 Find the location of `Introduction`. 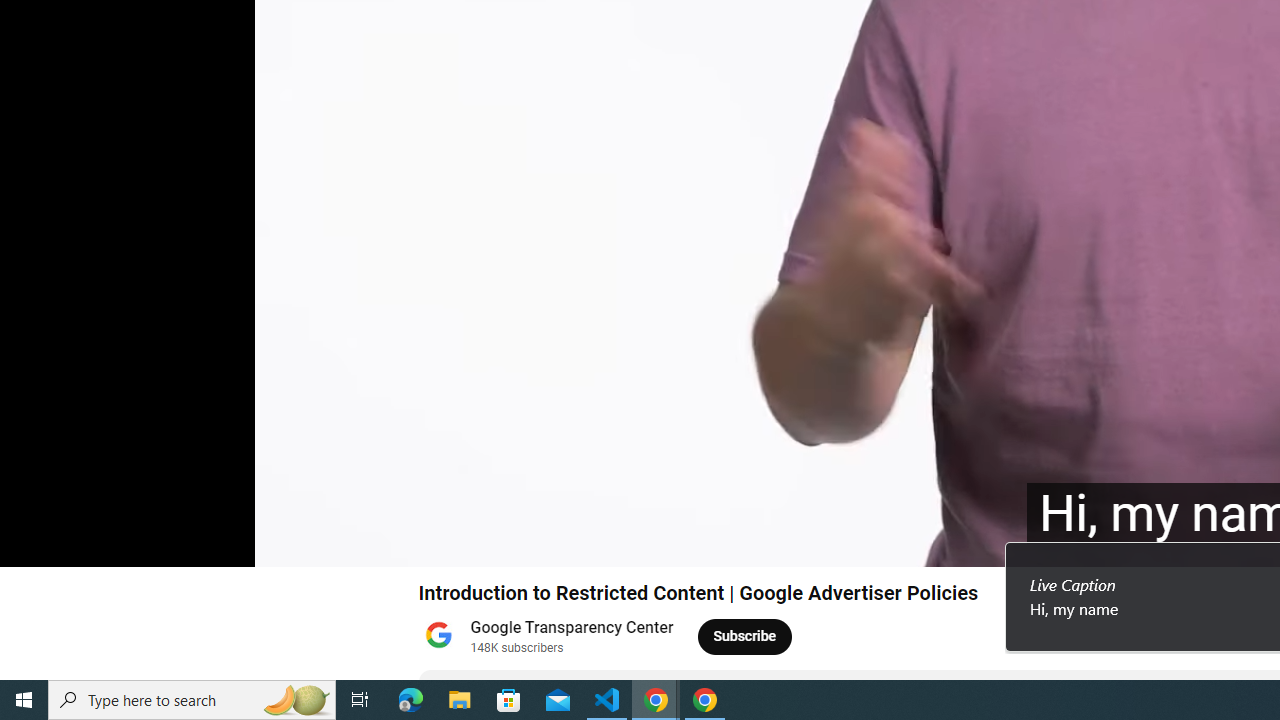

Introduction is located at coordinates (278, 543).